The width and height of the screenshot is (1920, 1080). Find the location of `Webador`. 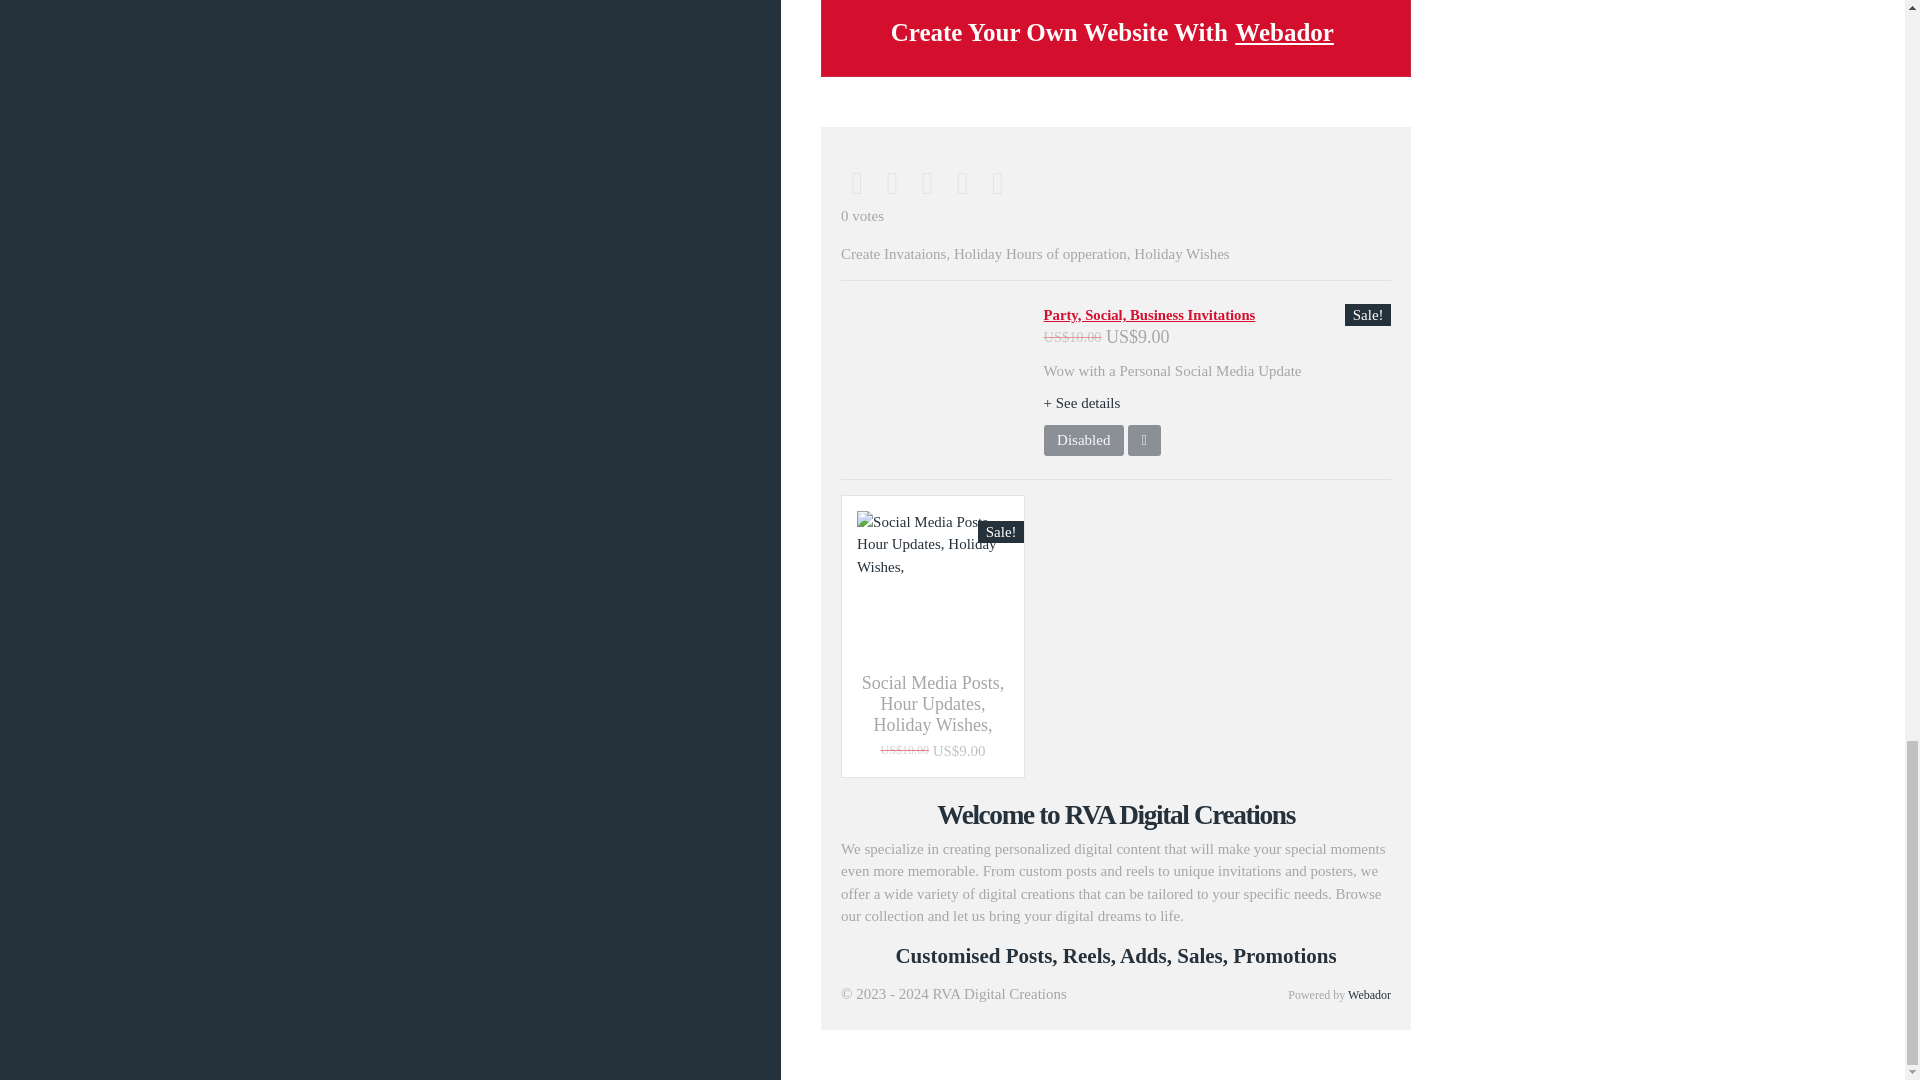

Webador is located at coordinates (1284, 33).